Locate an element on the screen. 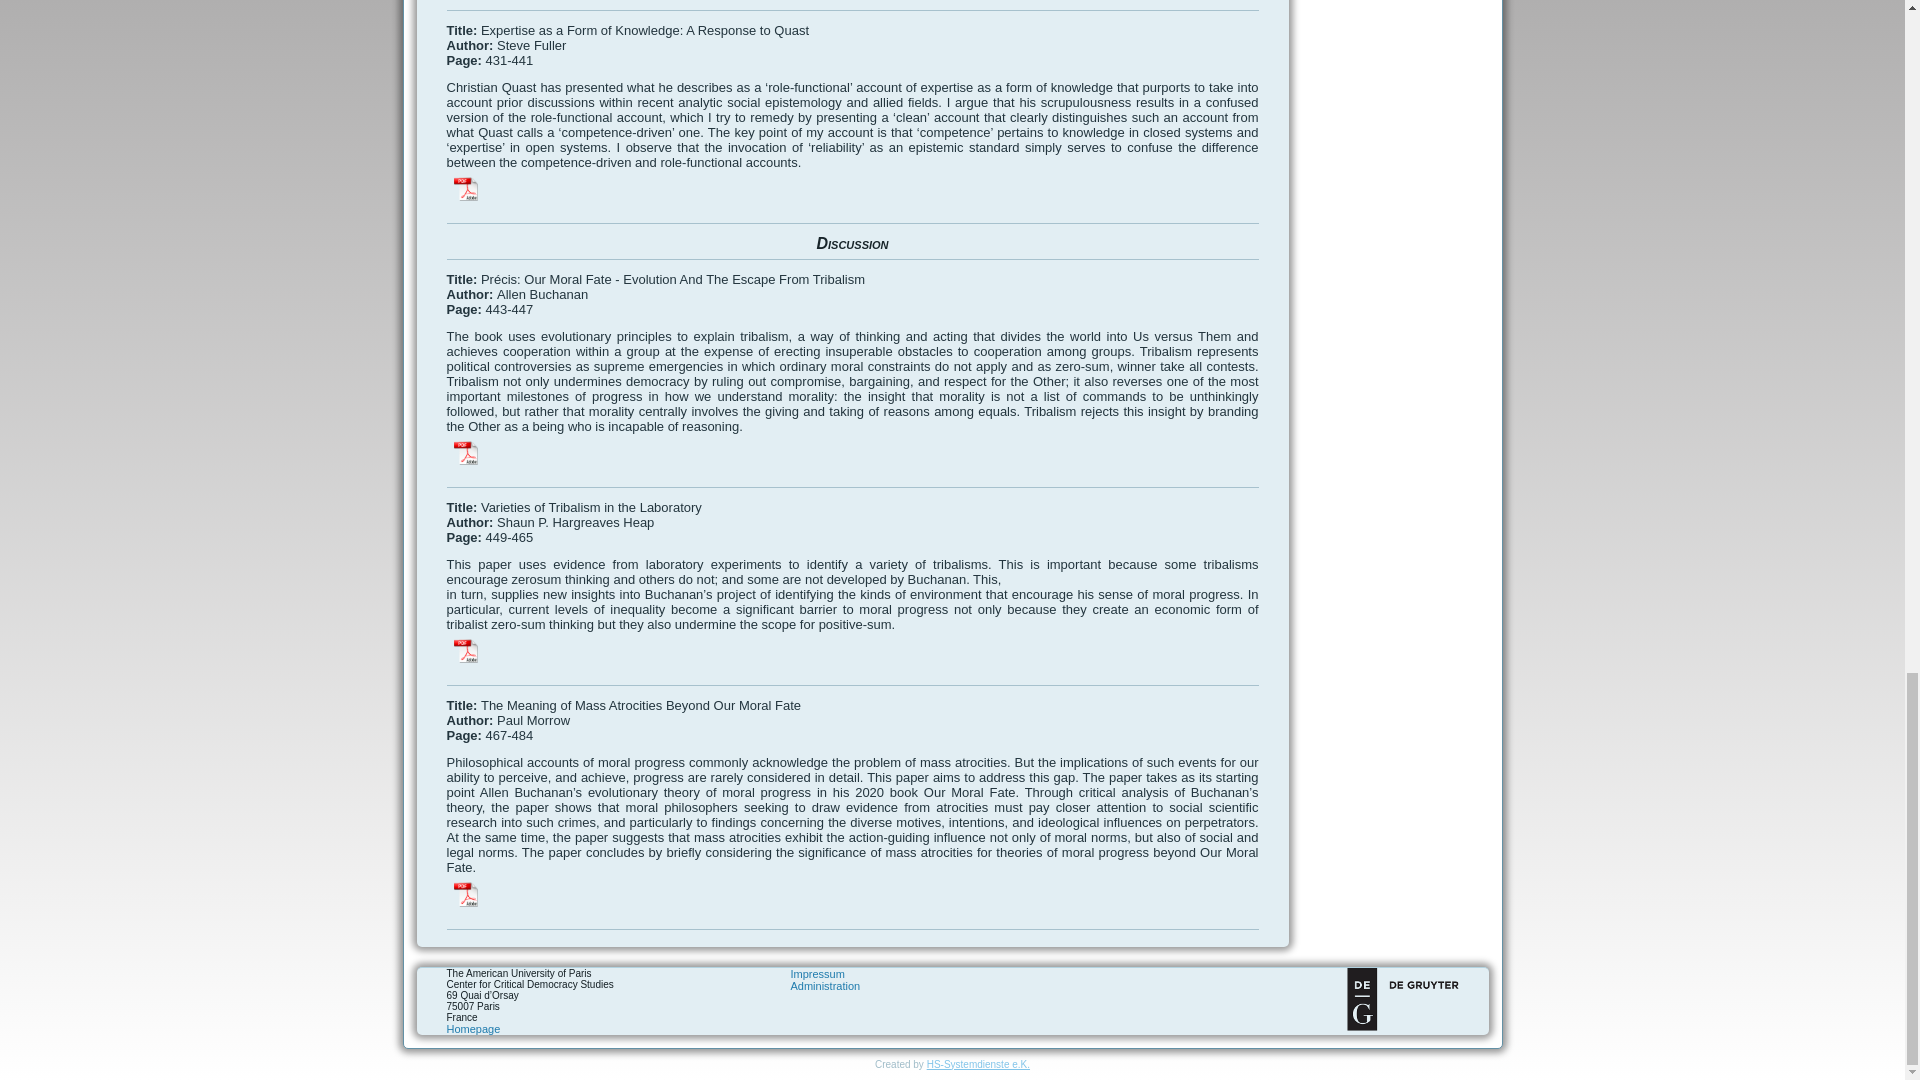  Ganzes Abstract als Download. is located at coordinates (466, 188).